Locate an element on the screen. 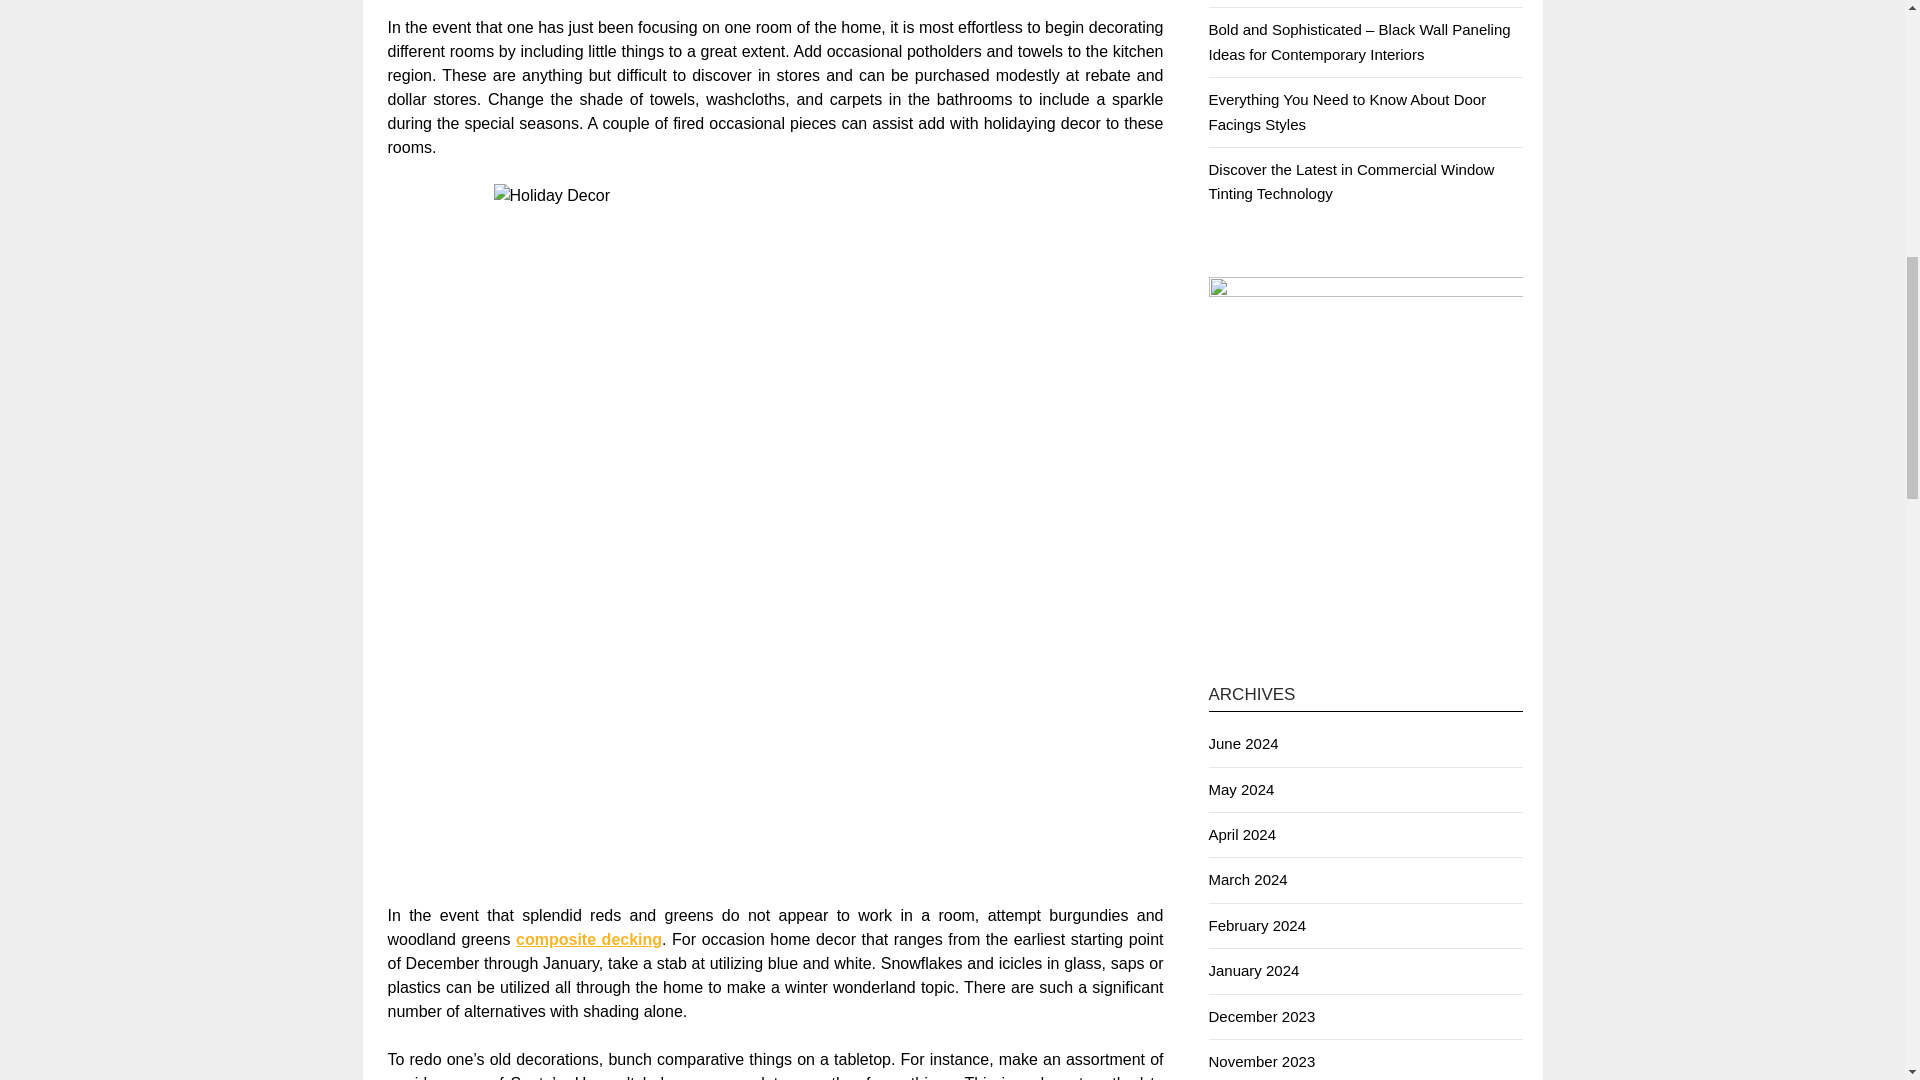  Everything You Need to Know About Door Facings Styles is located at coordinates (1346, 110).